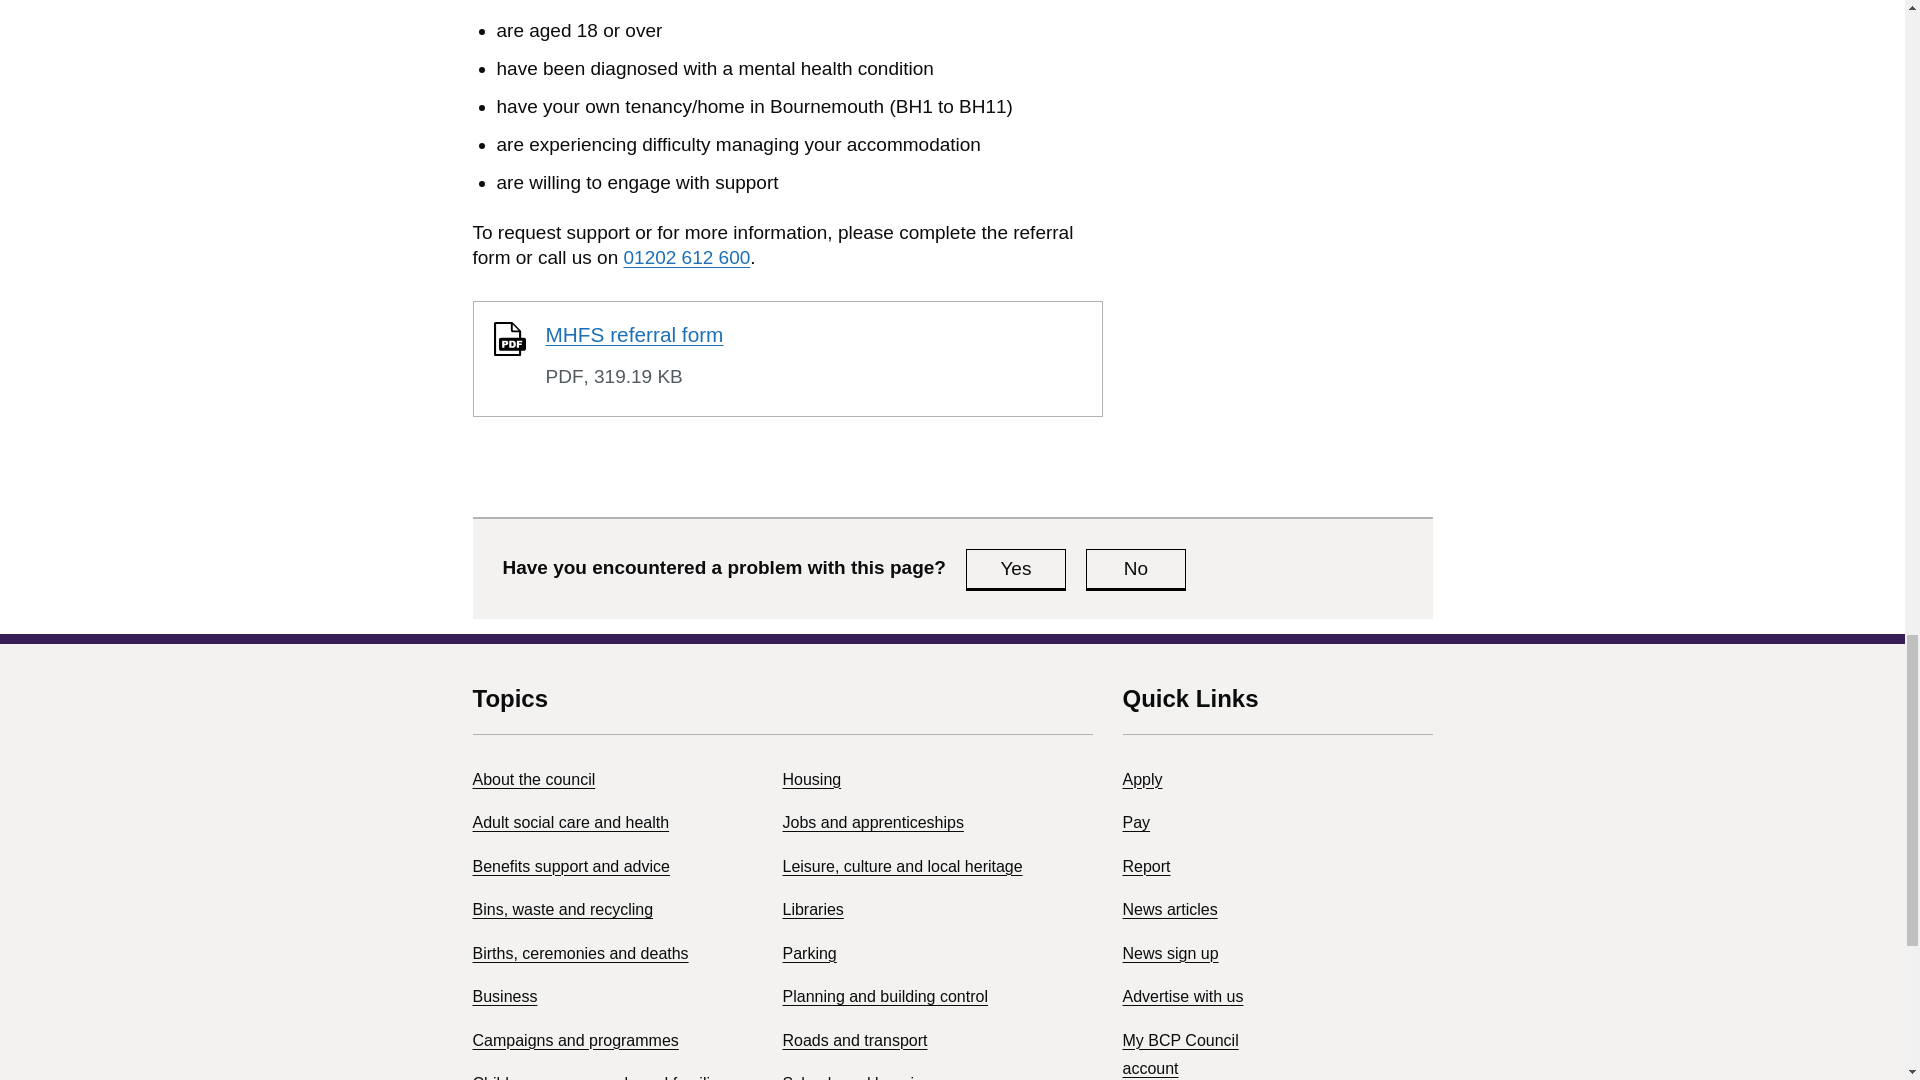 The image size is (1920, 1080). Describe the element at coordinates (808, 954) in the screenshot. I see `Parking` at that location.